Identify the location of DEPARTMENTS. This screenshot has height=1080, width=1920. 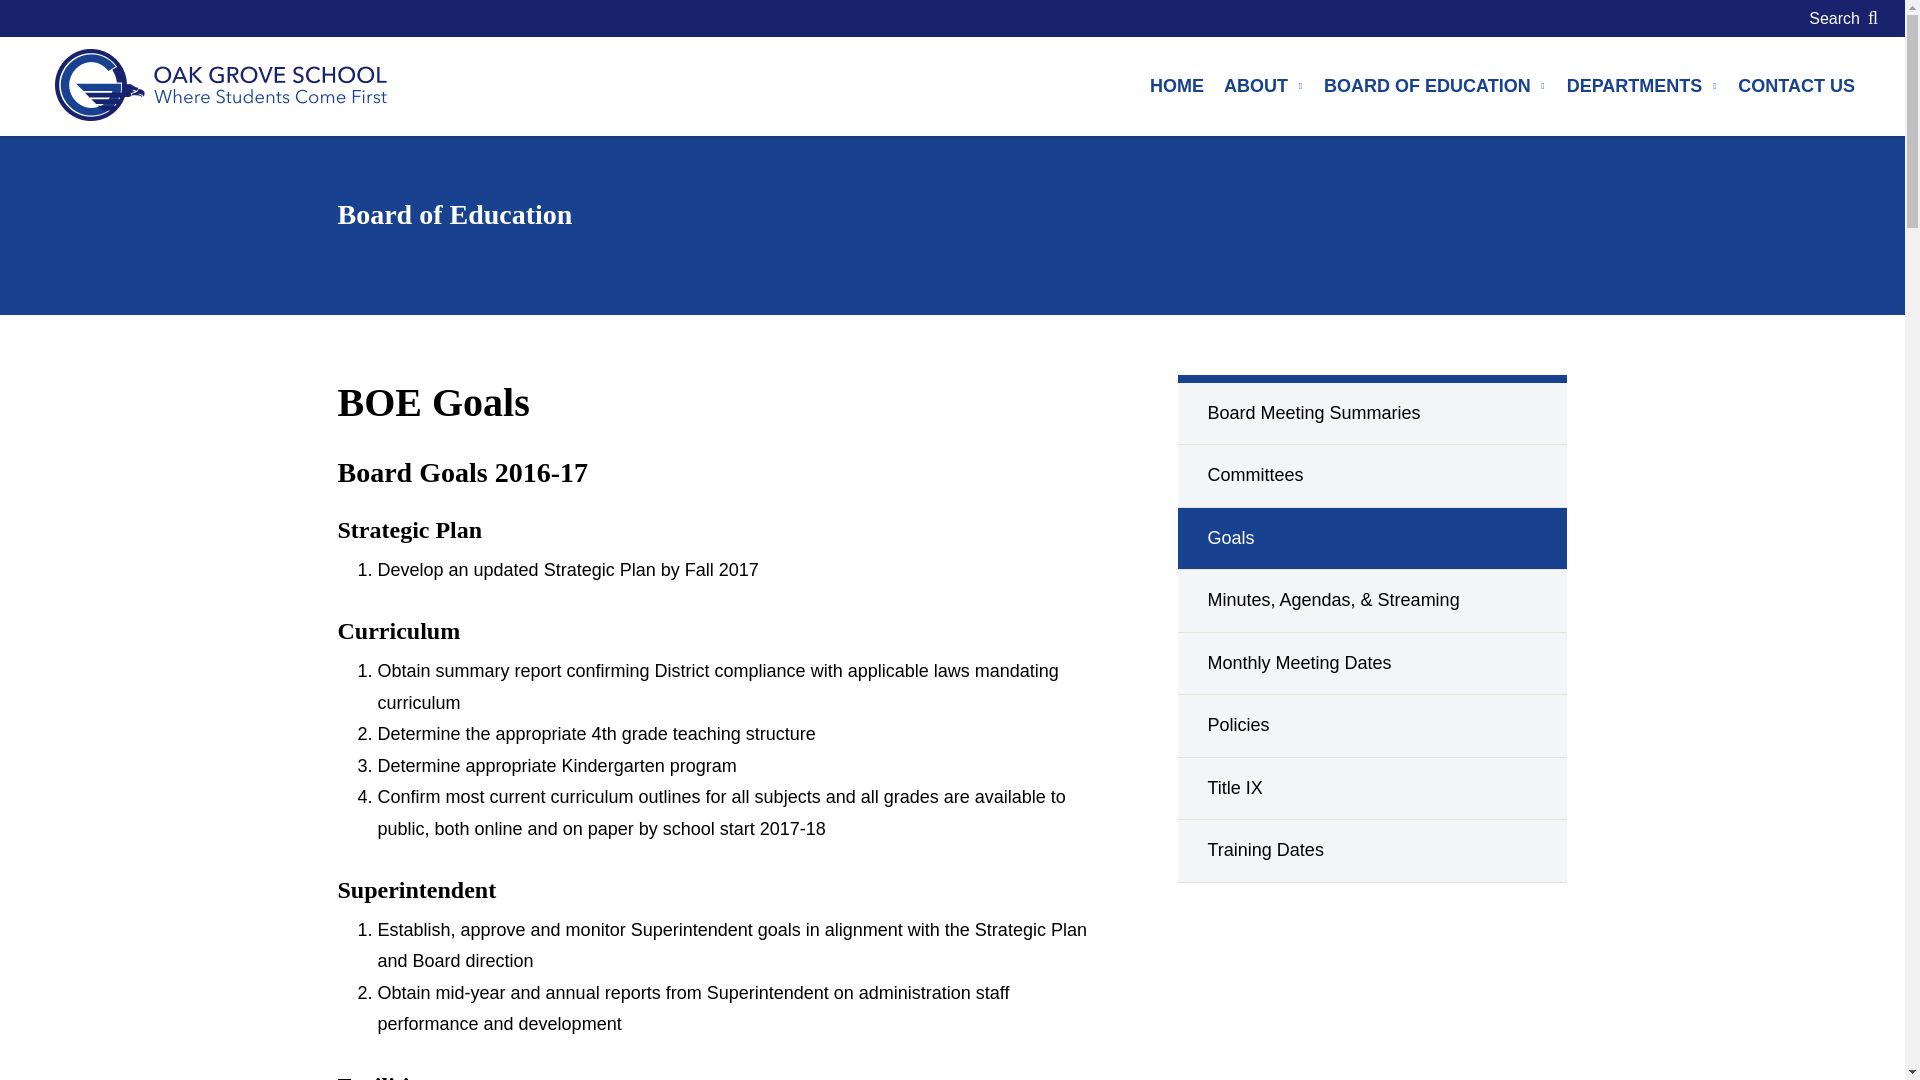
(1643, 86).